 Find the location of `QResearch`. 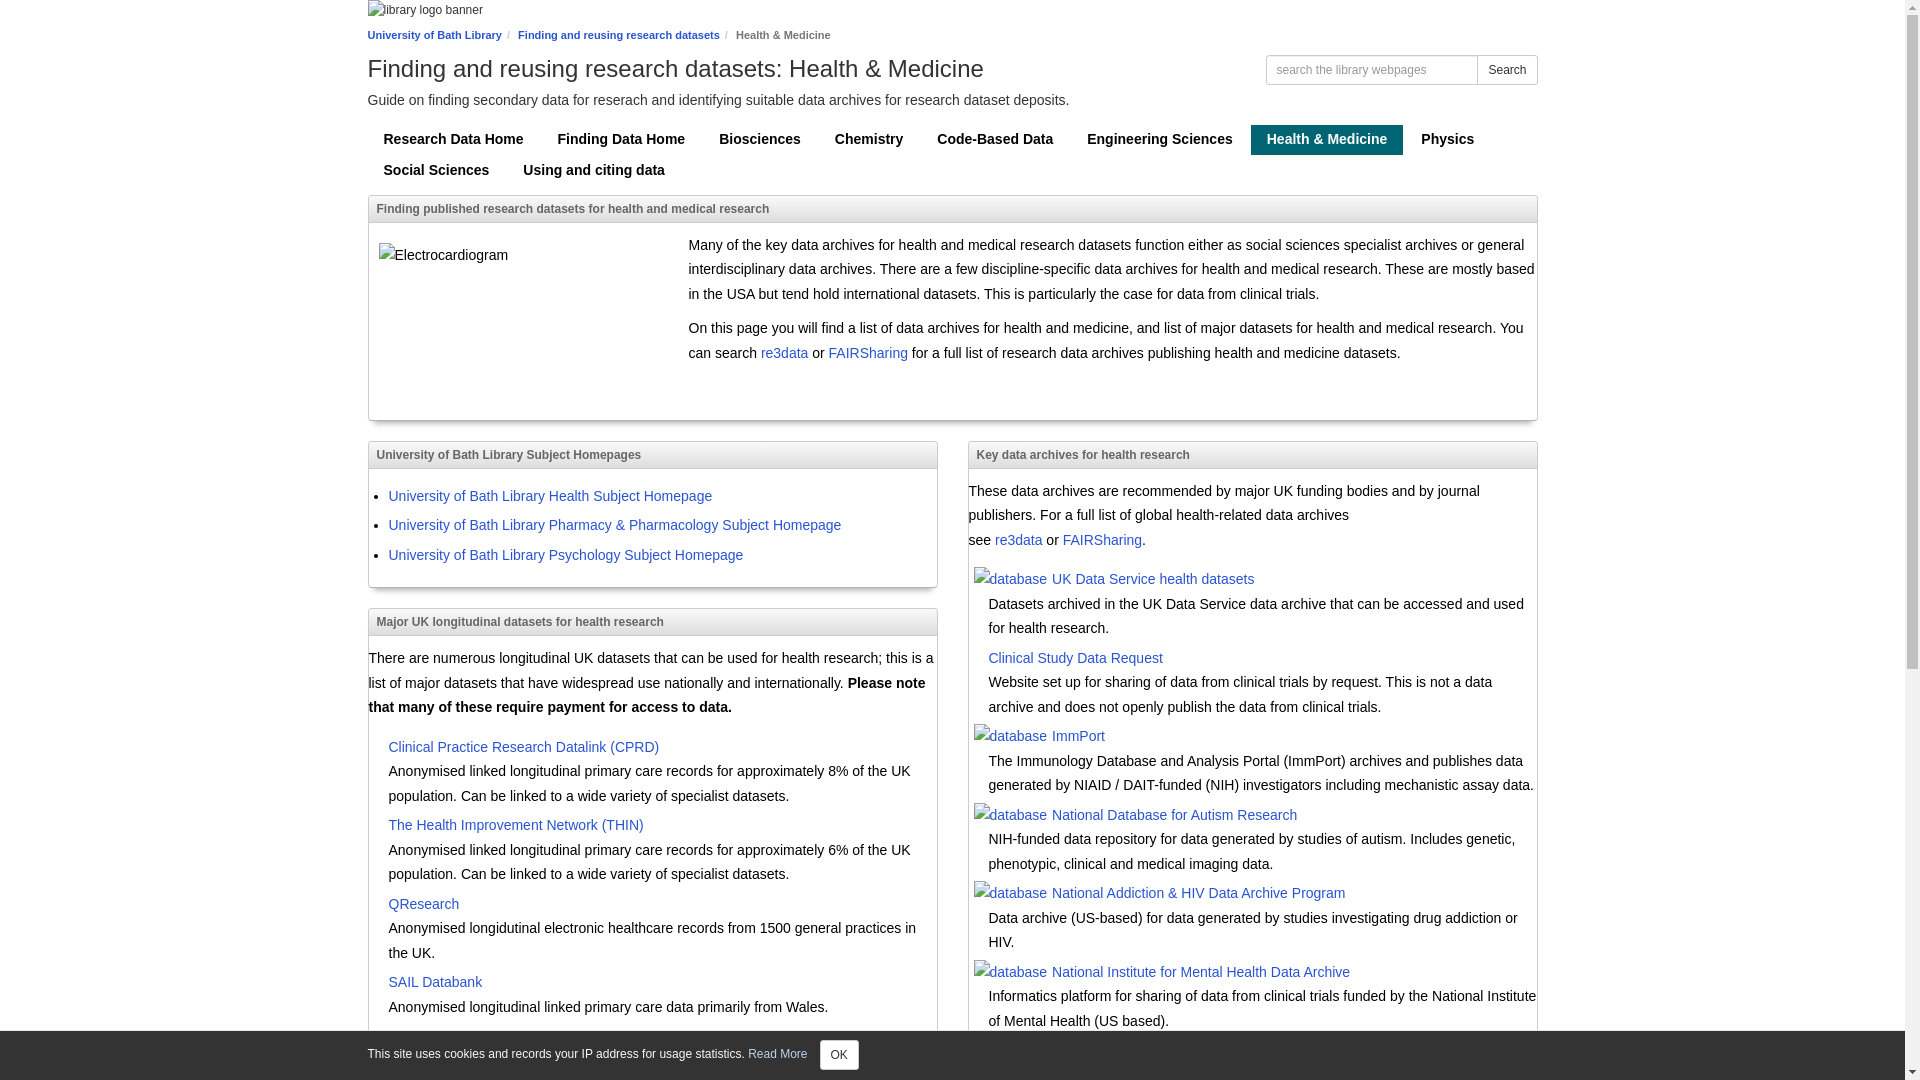

QResearch is located at coordinates (662, 906).